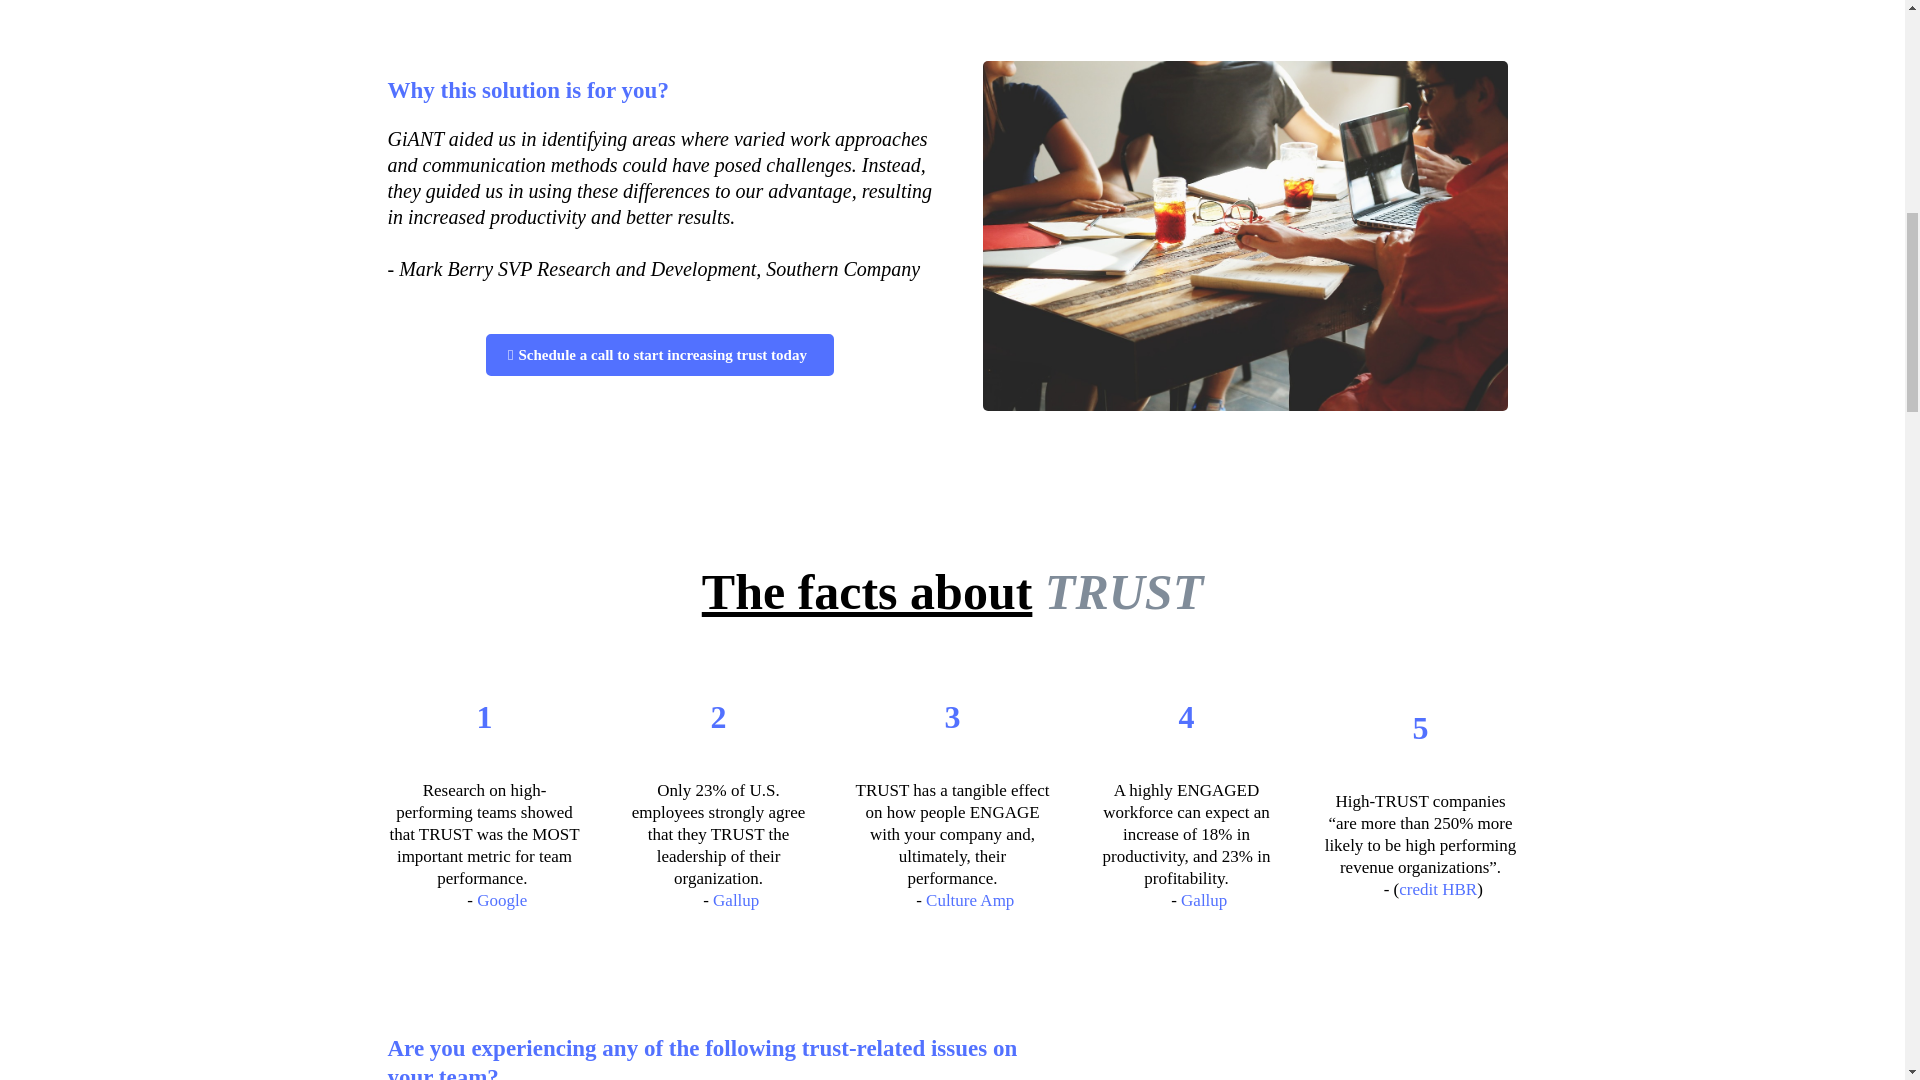  What do you see at coordinates (501, 900) in the screenshot?
I see `Google` at bounding box center [501, 900].